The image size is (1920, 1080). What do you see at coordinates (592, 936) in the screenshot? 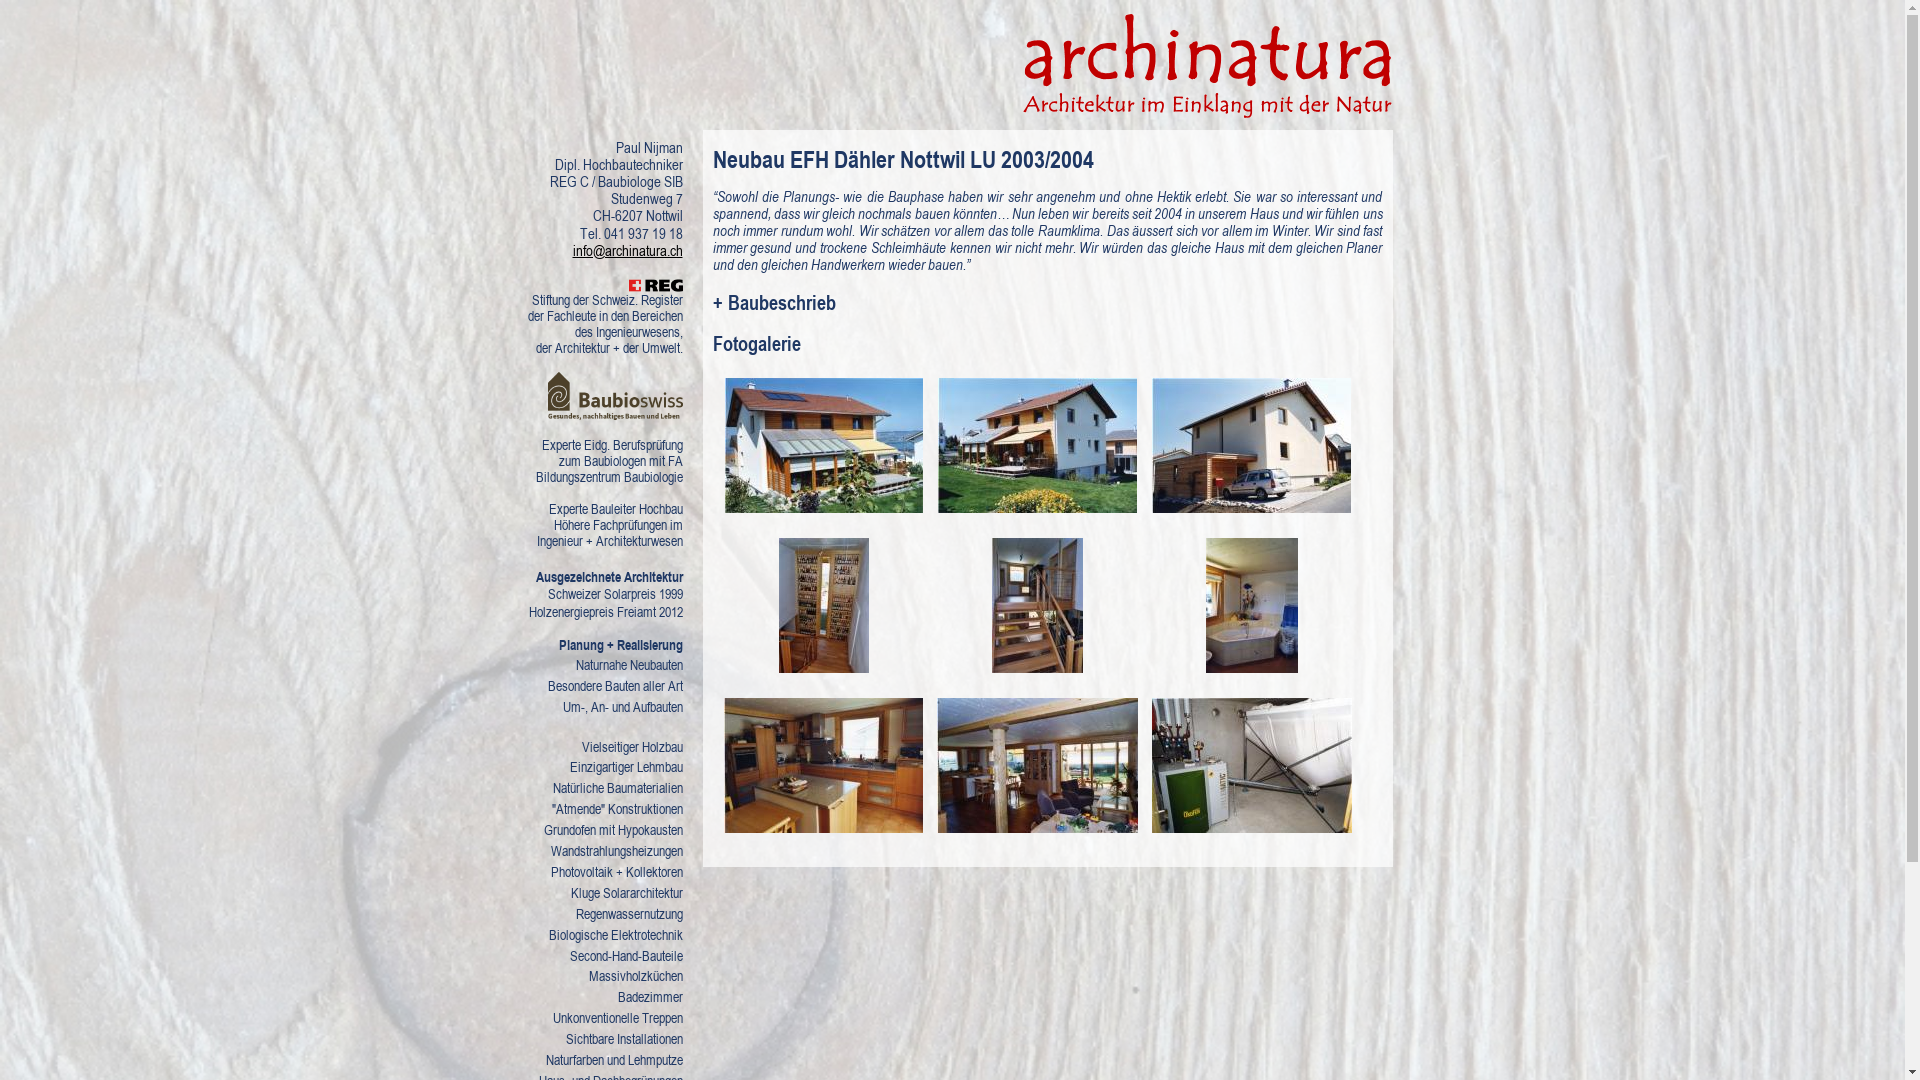
I see `Biologische Elektrotechnik` at bounding box center [592, 936].